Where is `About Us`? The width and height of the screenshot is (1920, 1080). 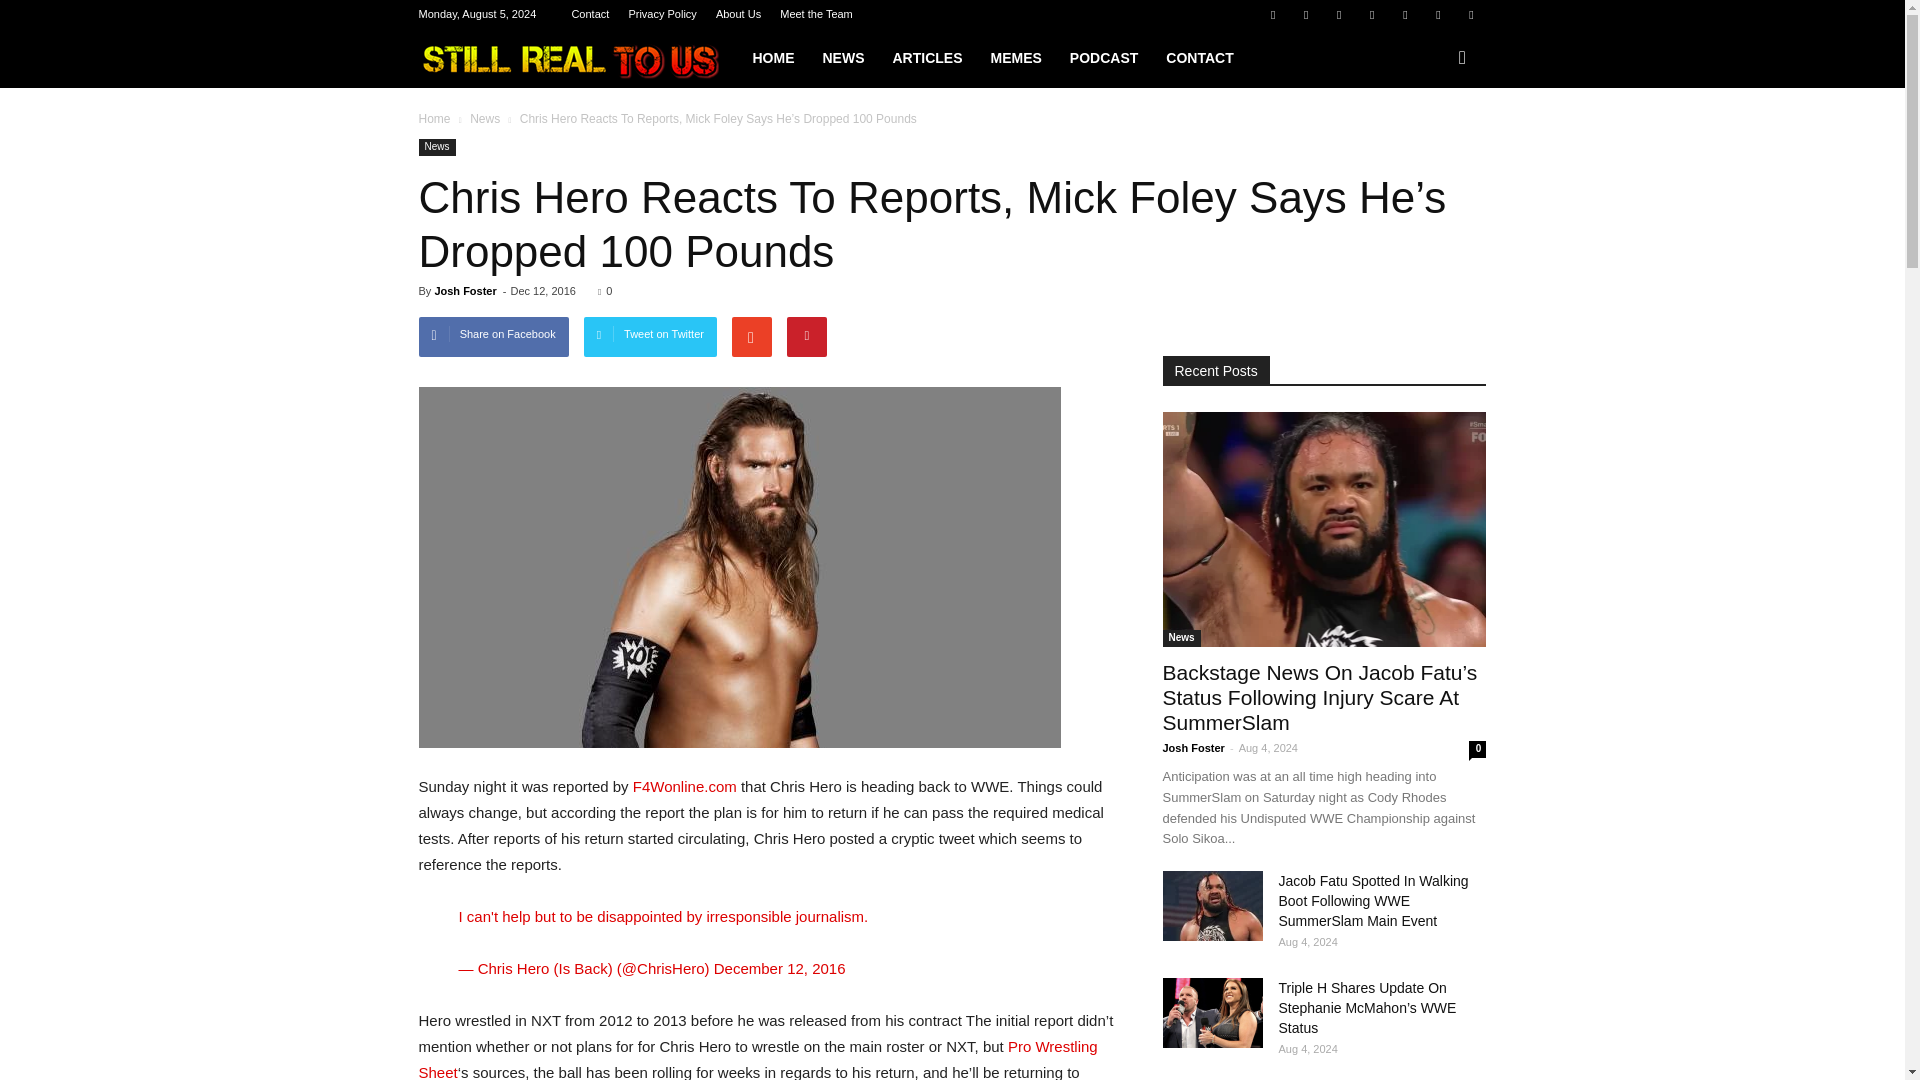 About Us is located at coordinates (738, 14).